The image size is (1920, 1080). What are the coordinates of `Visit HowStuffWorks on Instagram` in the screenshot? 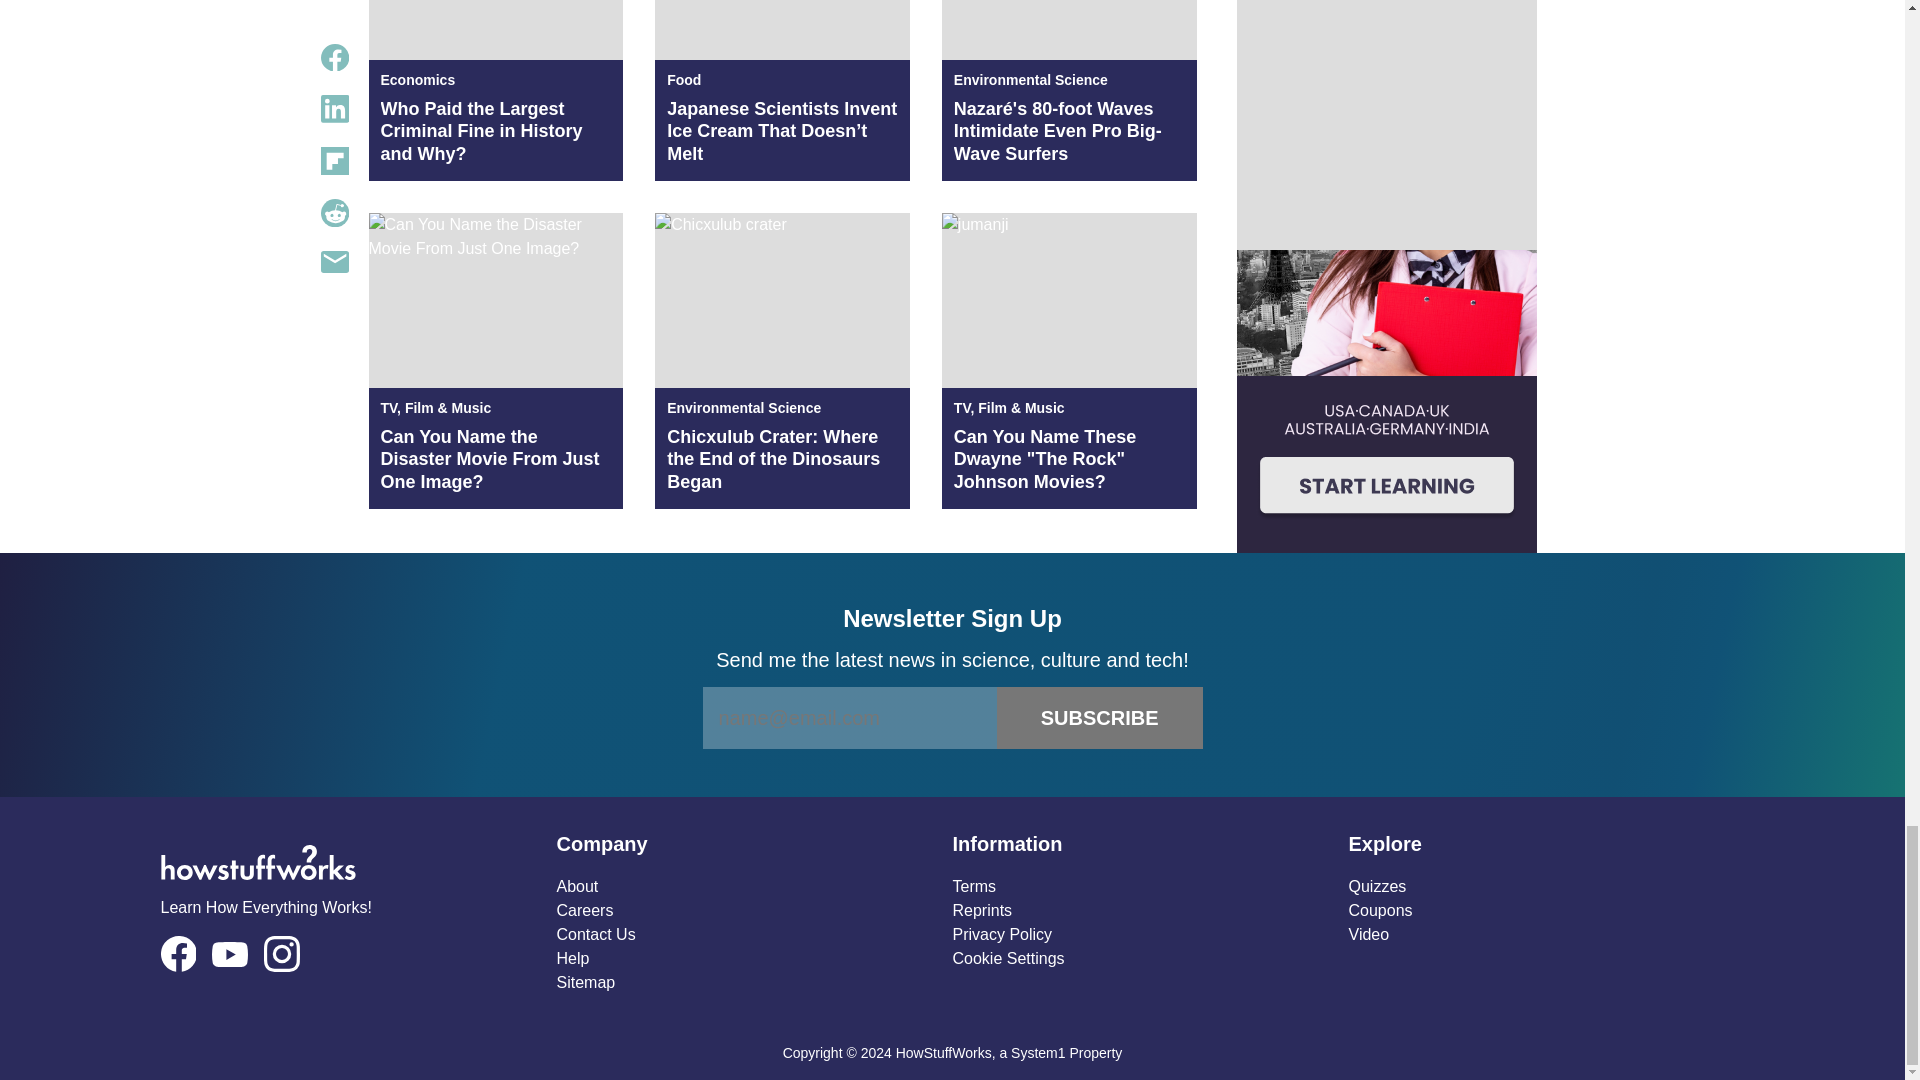 It's located at (282, 954).